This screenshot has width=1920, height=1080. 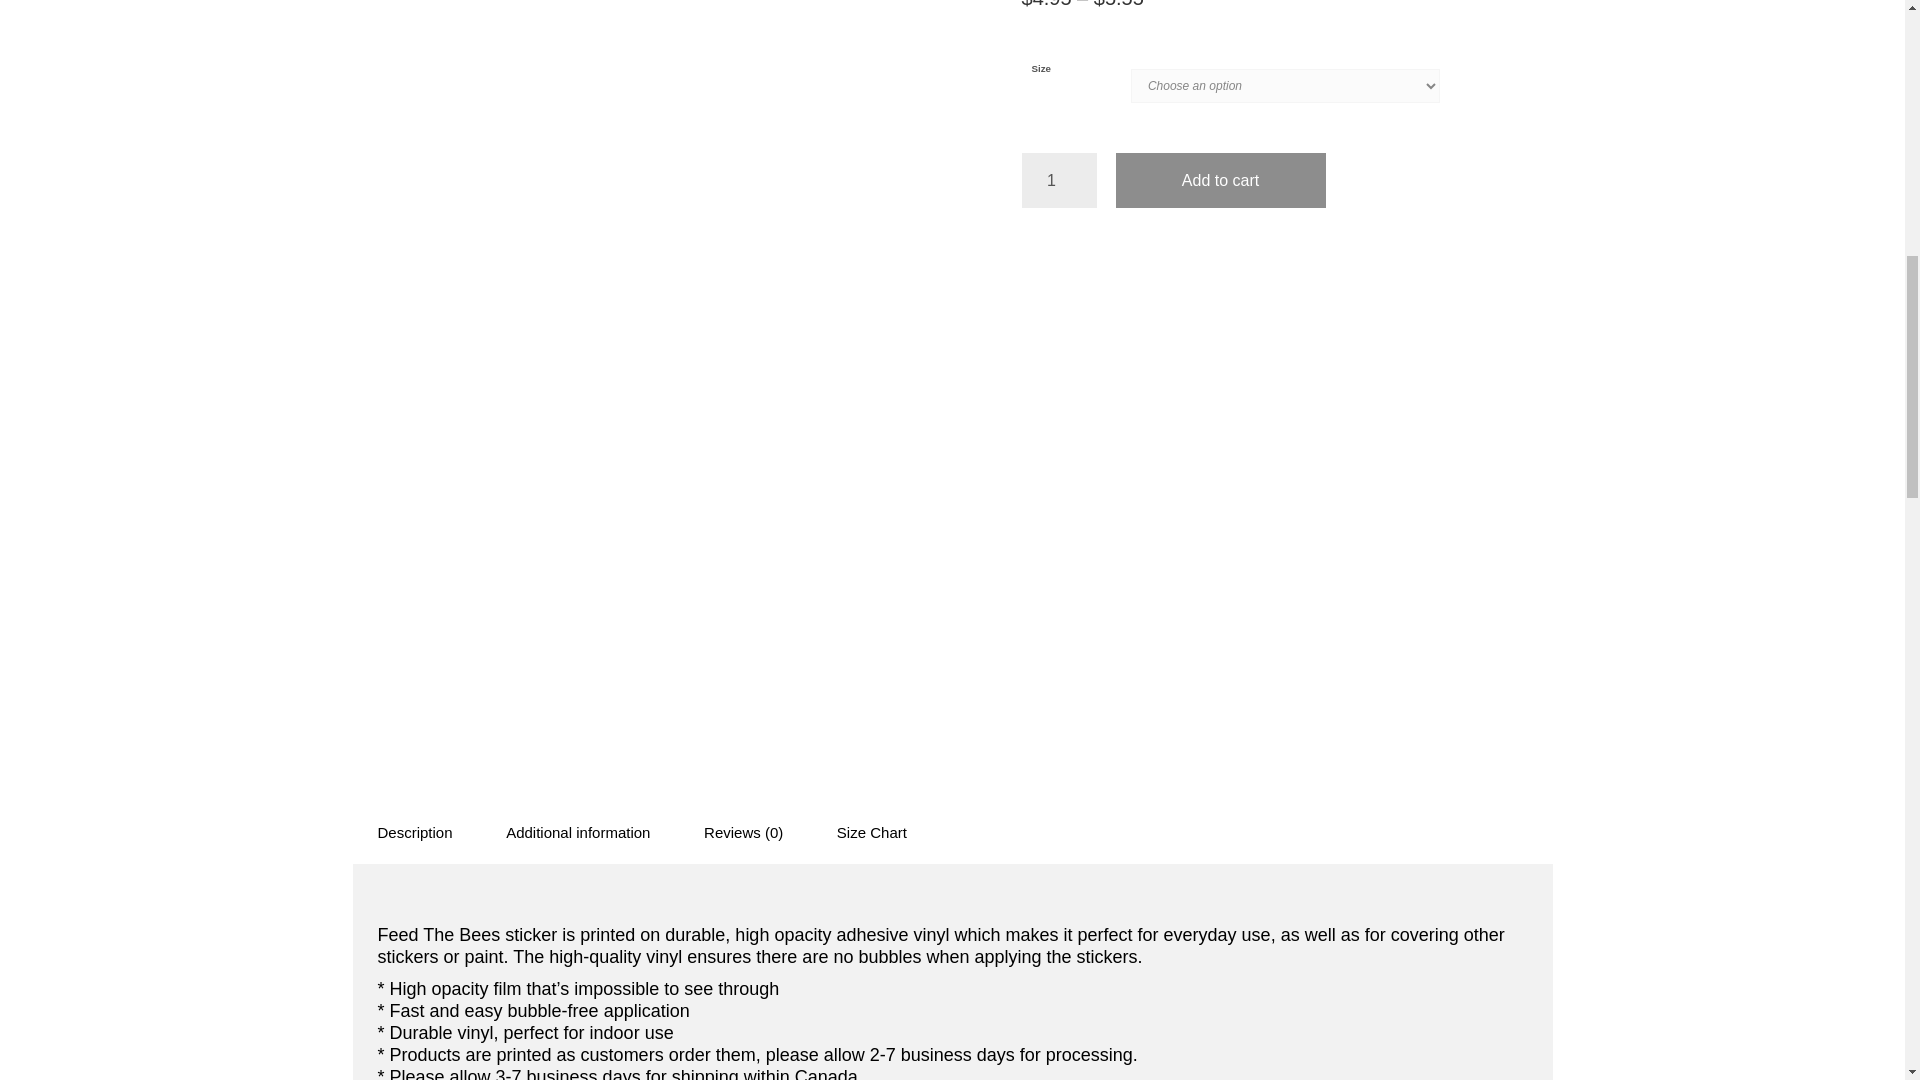 I want to click on Add to cart, so click(x=1220, y=180).